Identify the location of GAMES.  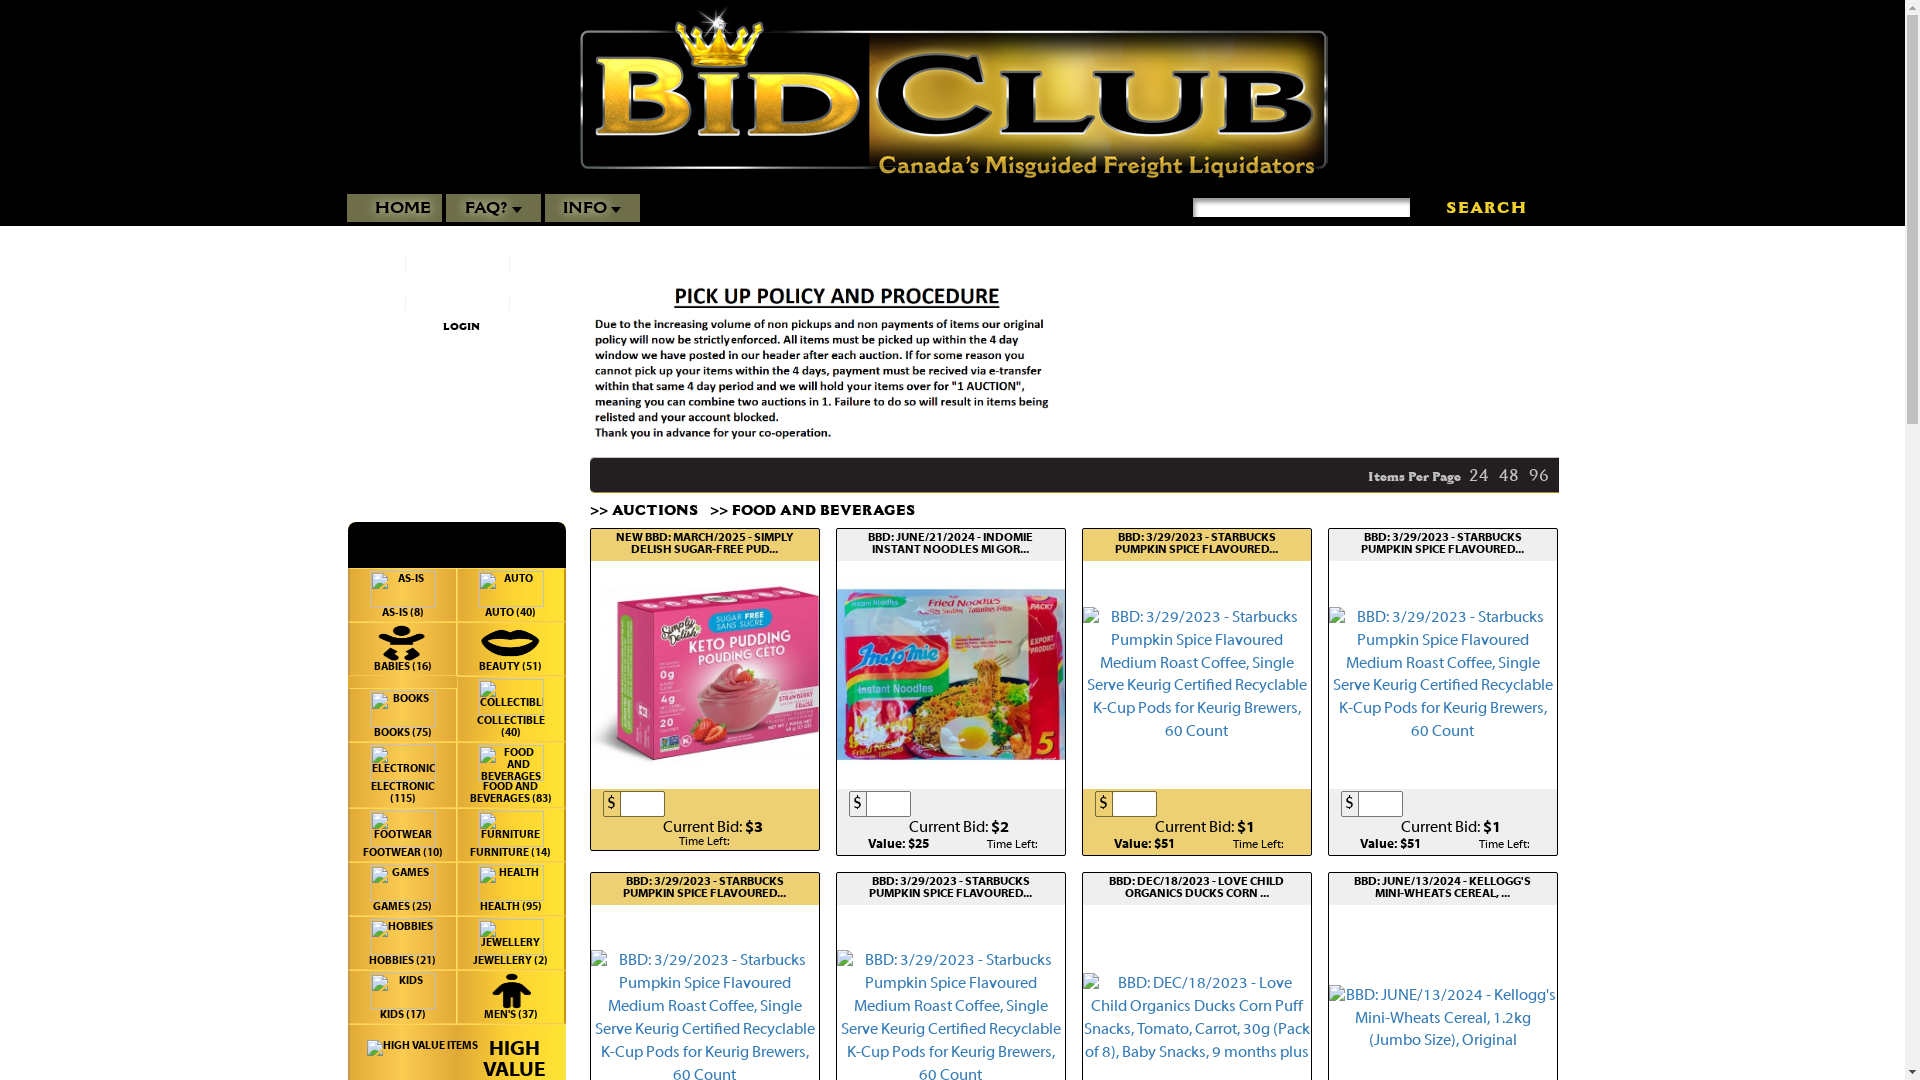
(403, 883).